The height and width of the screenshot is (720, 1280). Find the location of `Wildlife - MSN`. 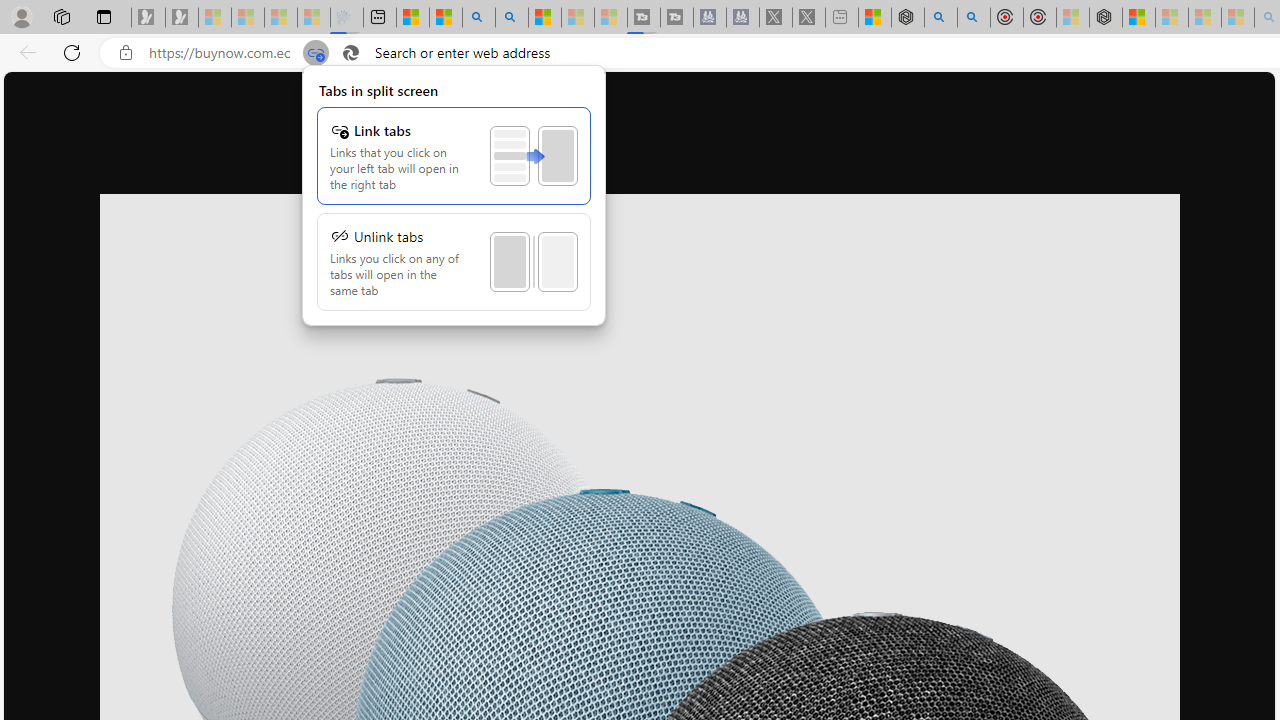

Wildlife - MSN is located at coordinates (874, 18).